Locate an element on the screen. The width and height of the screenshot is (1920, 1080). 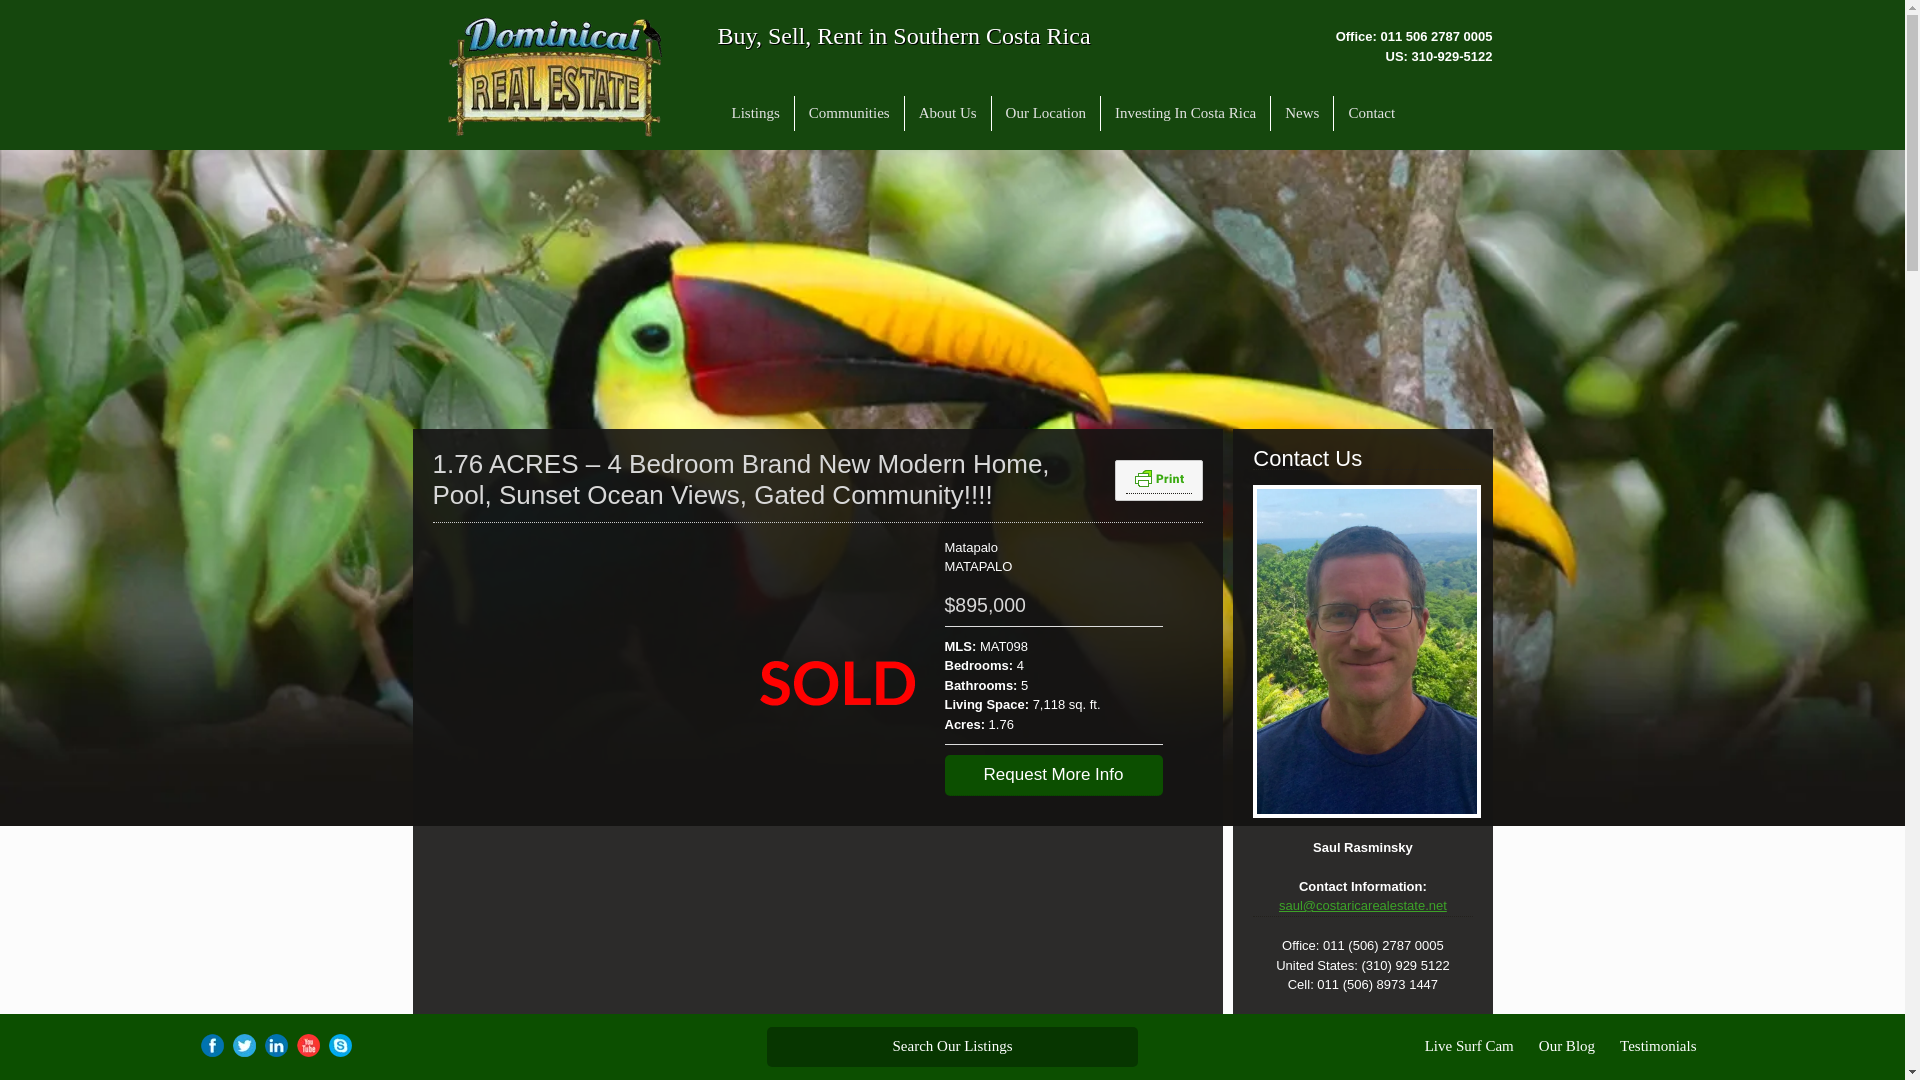
Communities is located at coordinates (849, 113).